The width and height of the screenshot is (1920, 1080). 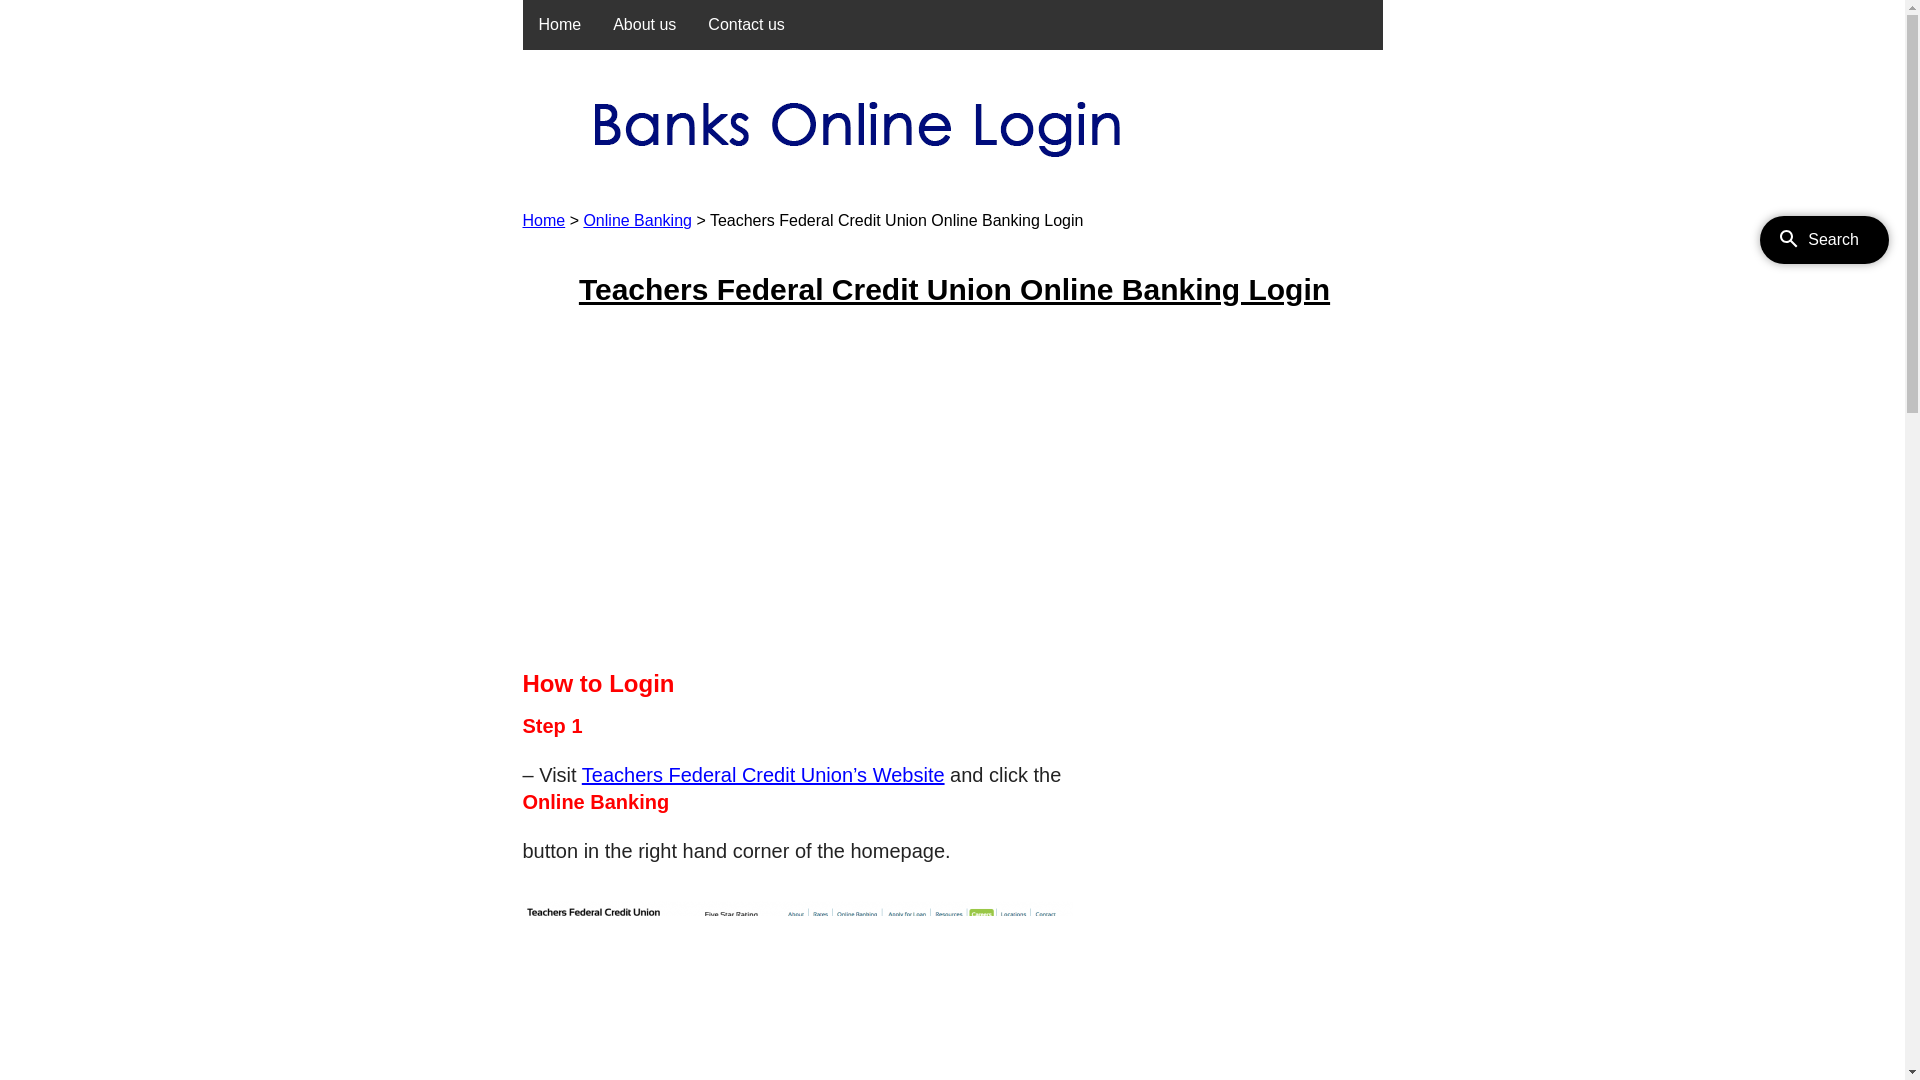 What do you see at coordinates (644, 25) in the screenshot?
I see `About us` at bounding box center [644, 25].